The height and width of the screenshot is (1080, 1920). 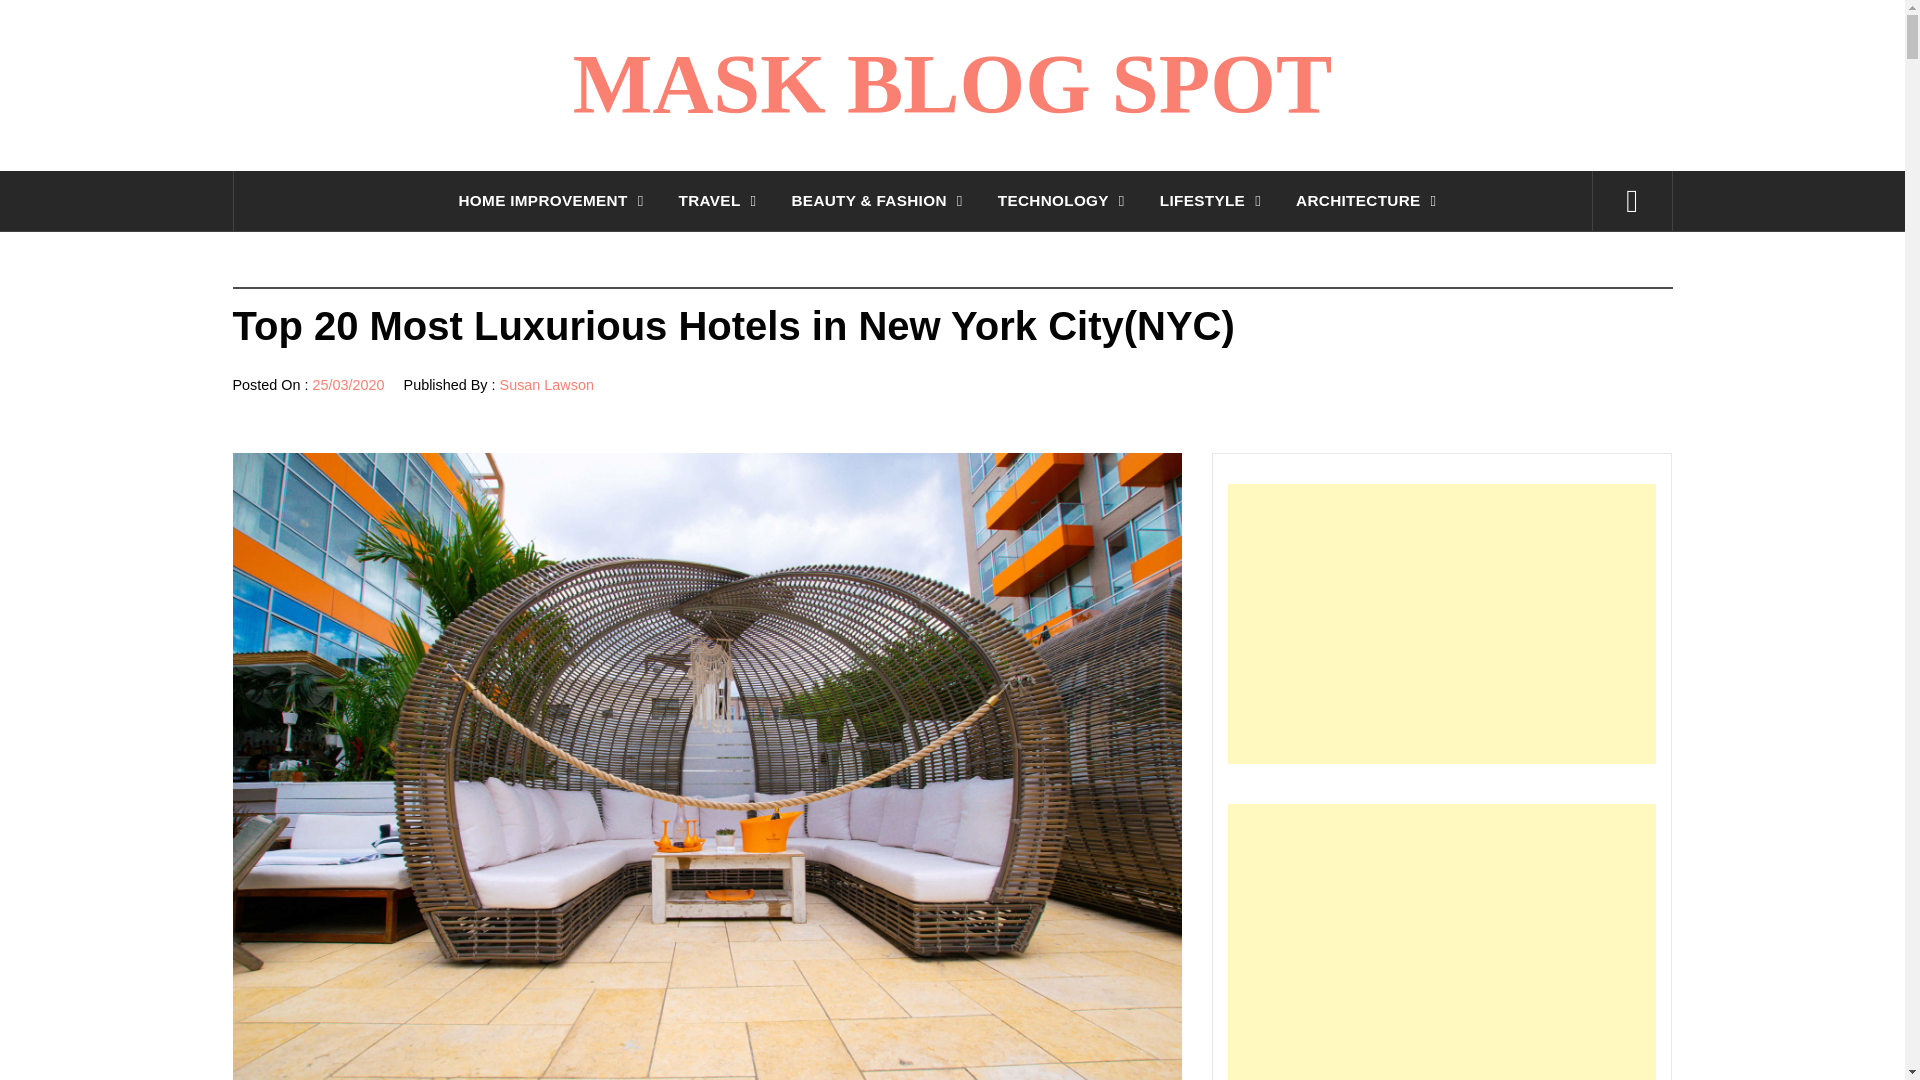 What do you see at coordinates (1370, 200) in the screenshot?
I see `ARCHITECTURE` at bounding box center [1370, 200].